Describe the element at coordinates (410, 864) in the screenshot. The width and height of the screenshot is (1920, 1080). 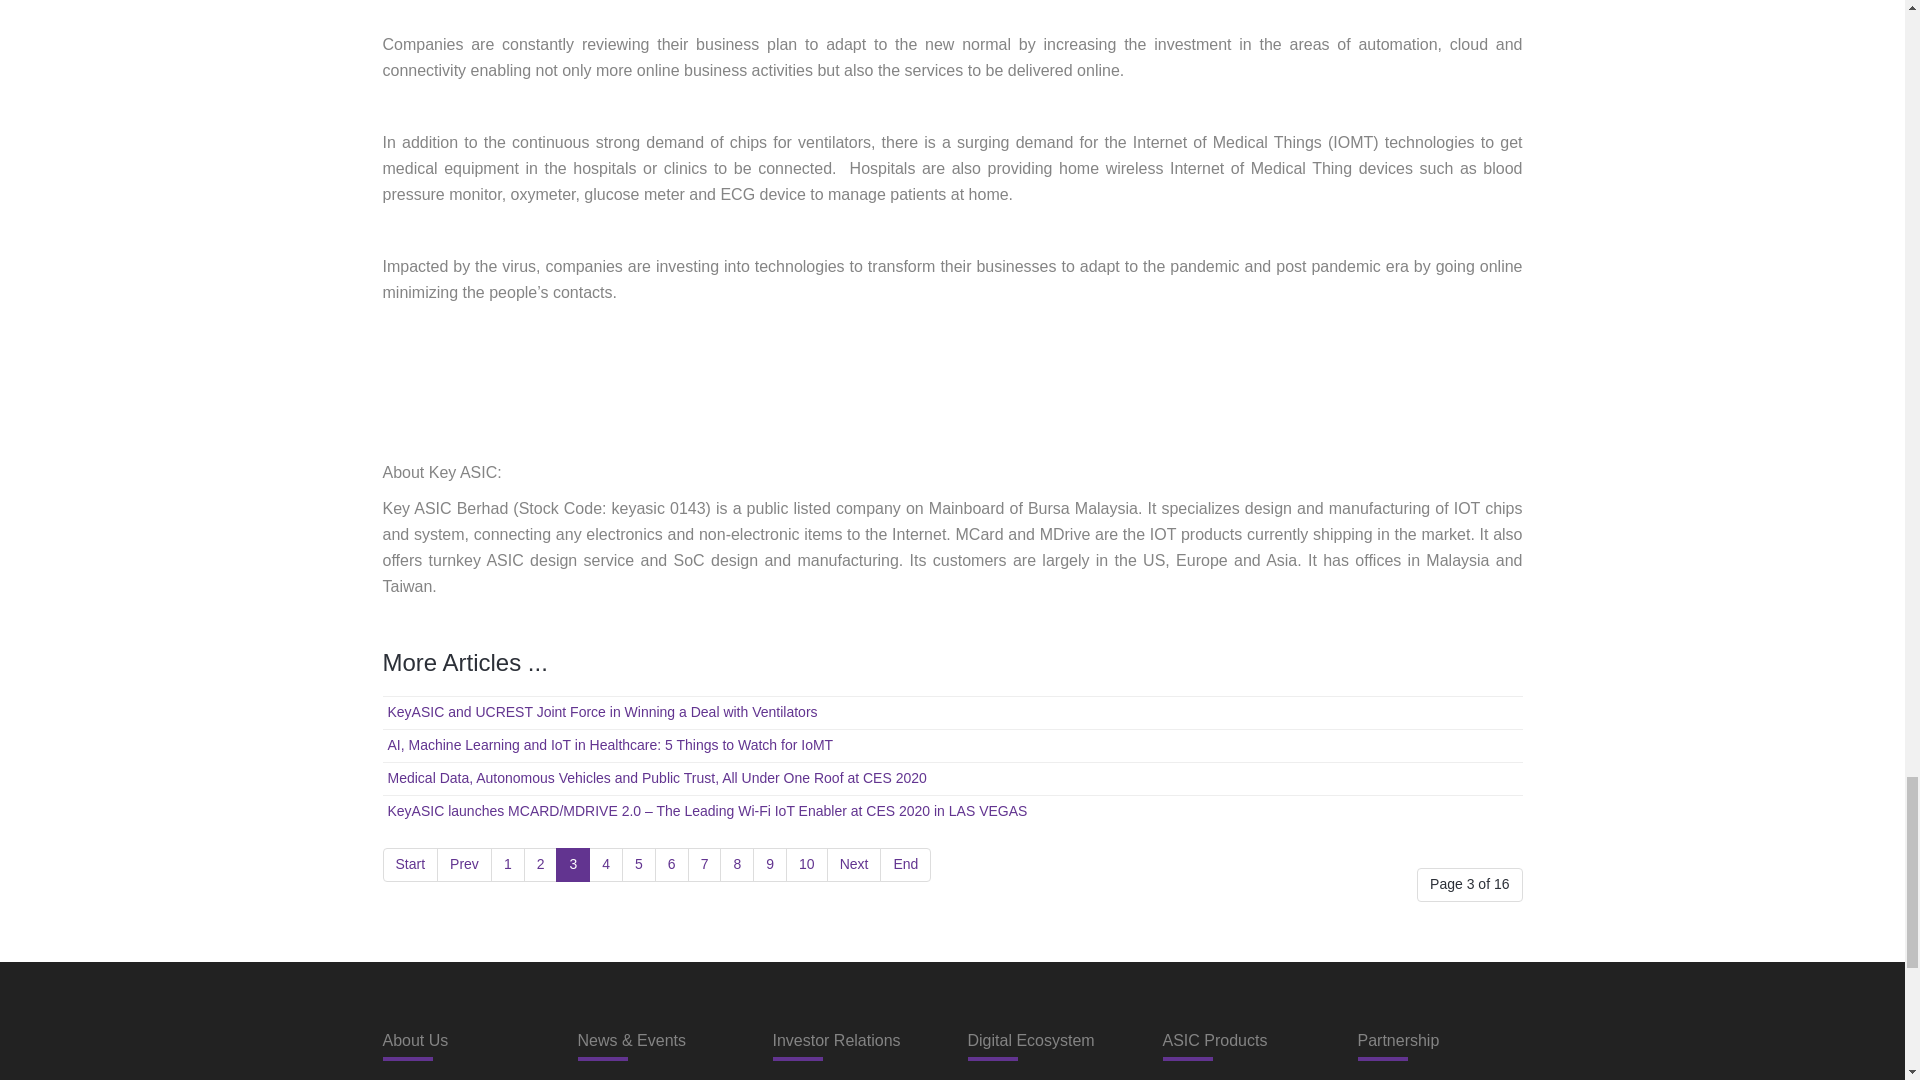
I see `Start` at that location.